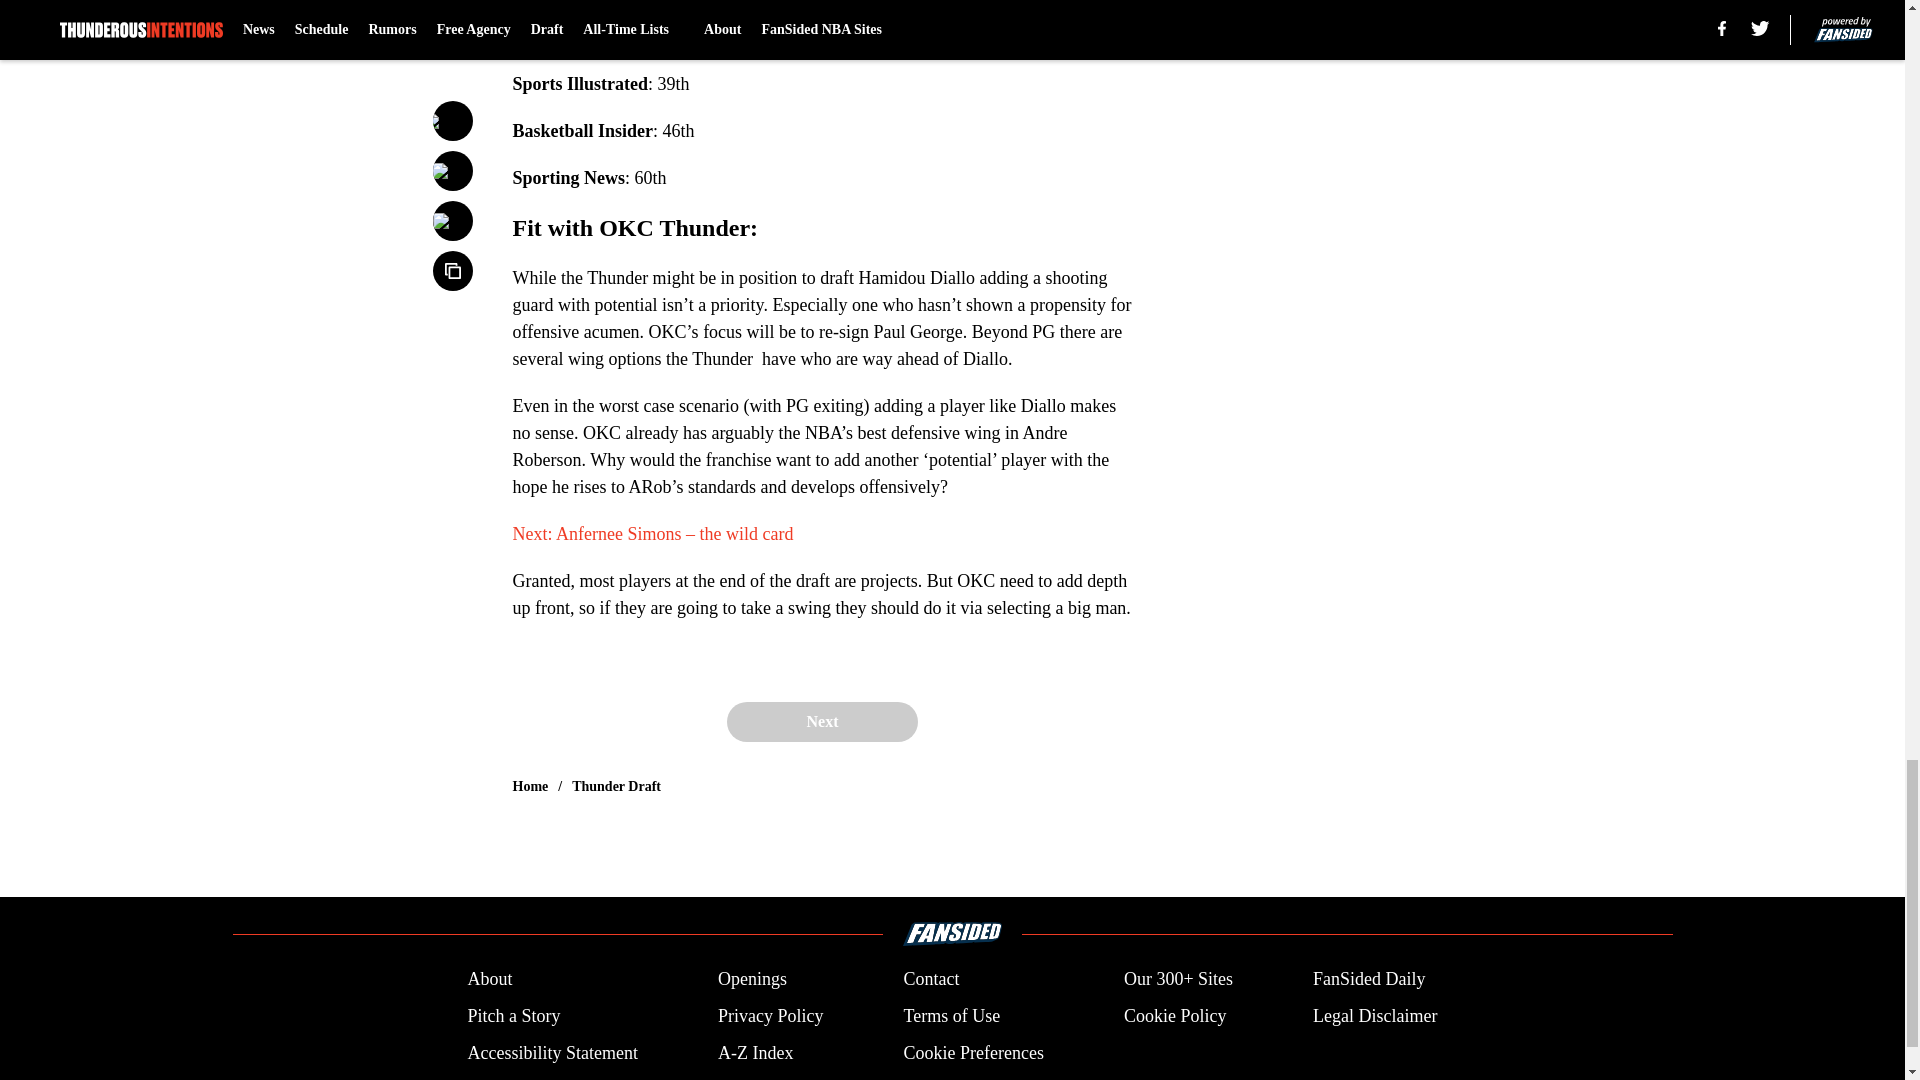 The image size is (1920, 1080). I want to click on Contact, so click(930, 978).